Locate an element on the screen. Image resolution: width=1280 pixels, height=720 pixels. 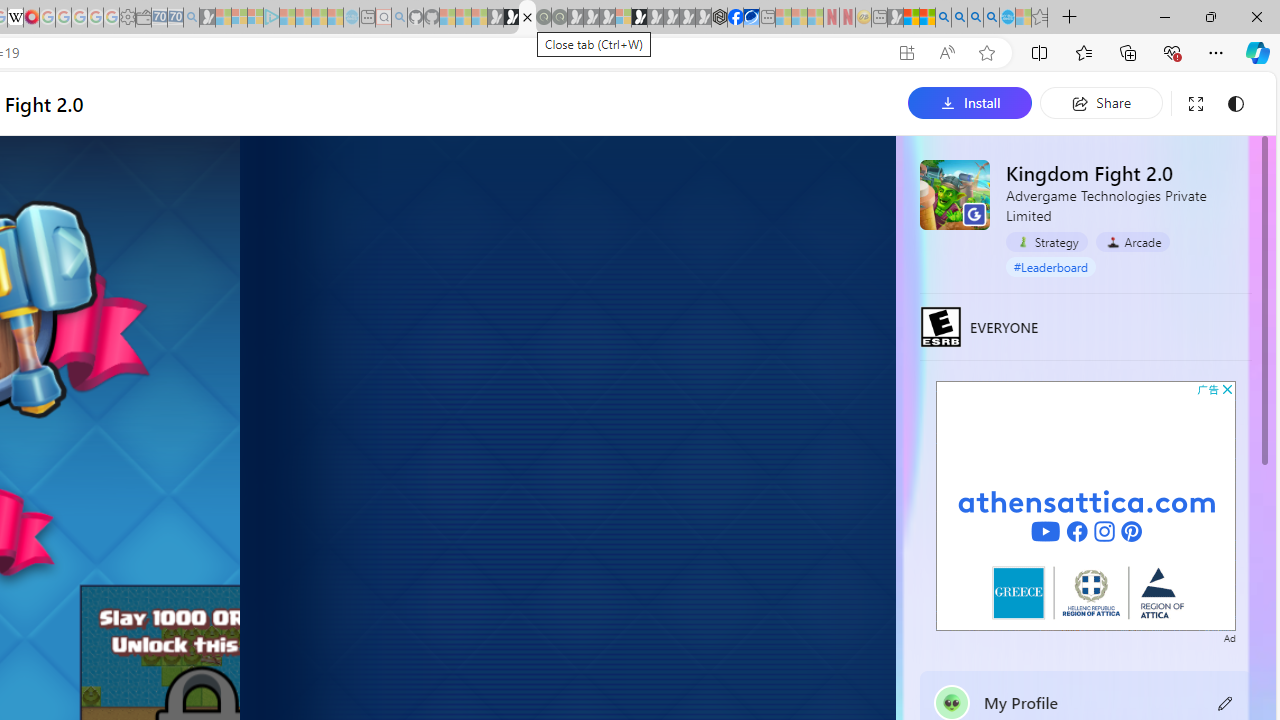
Arcade is located at coordinates (1132, 242).